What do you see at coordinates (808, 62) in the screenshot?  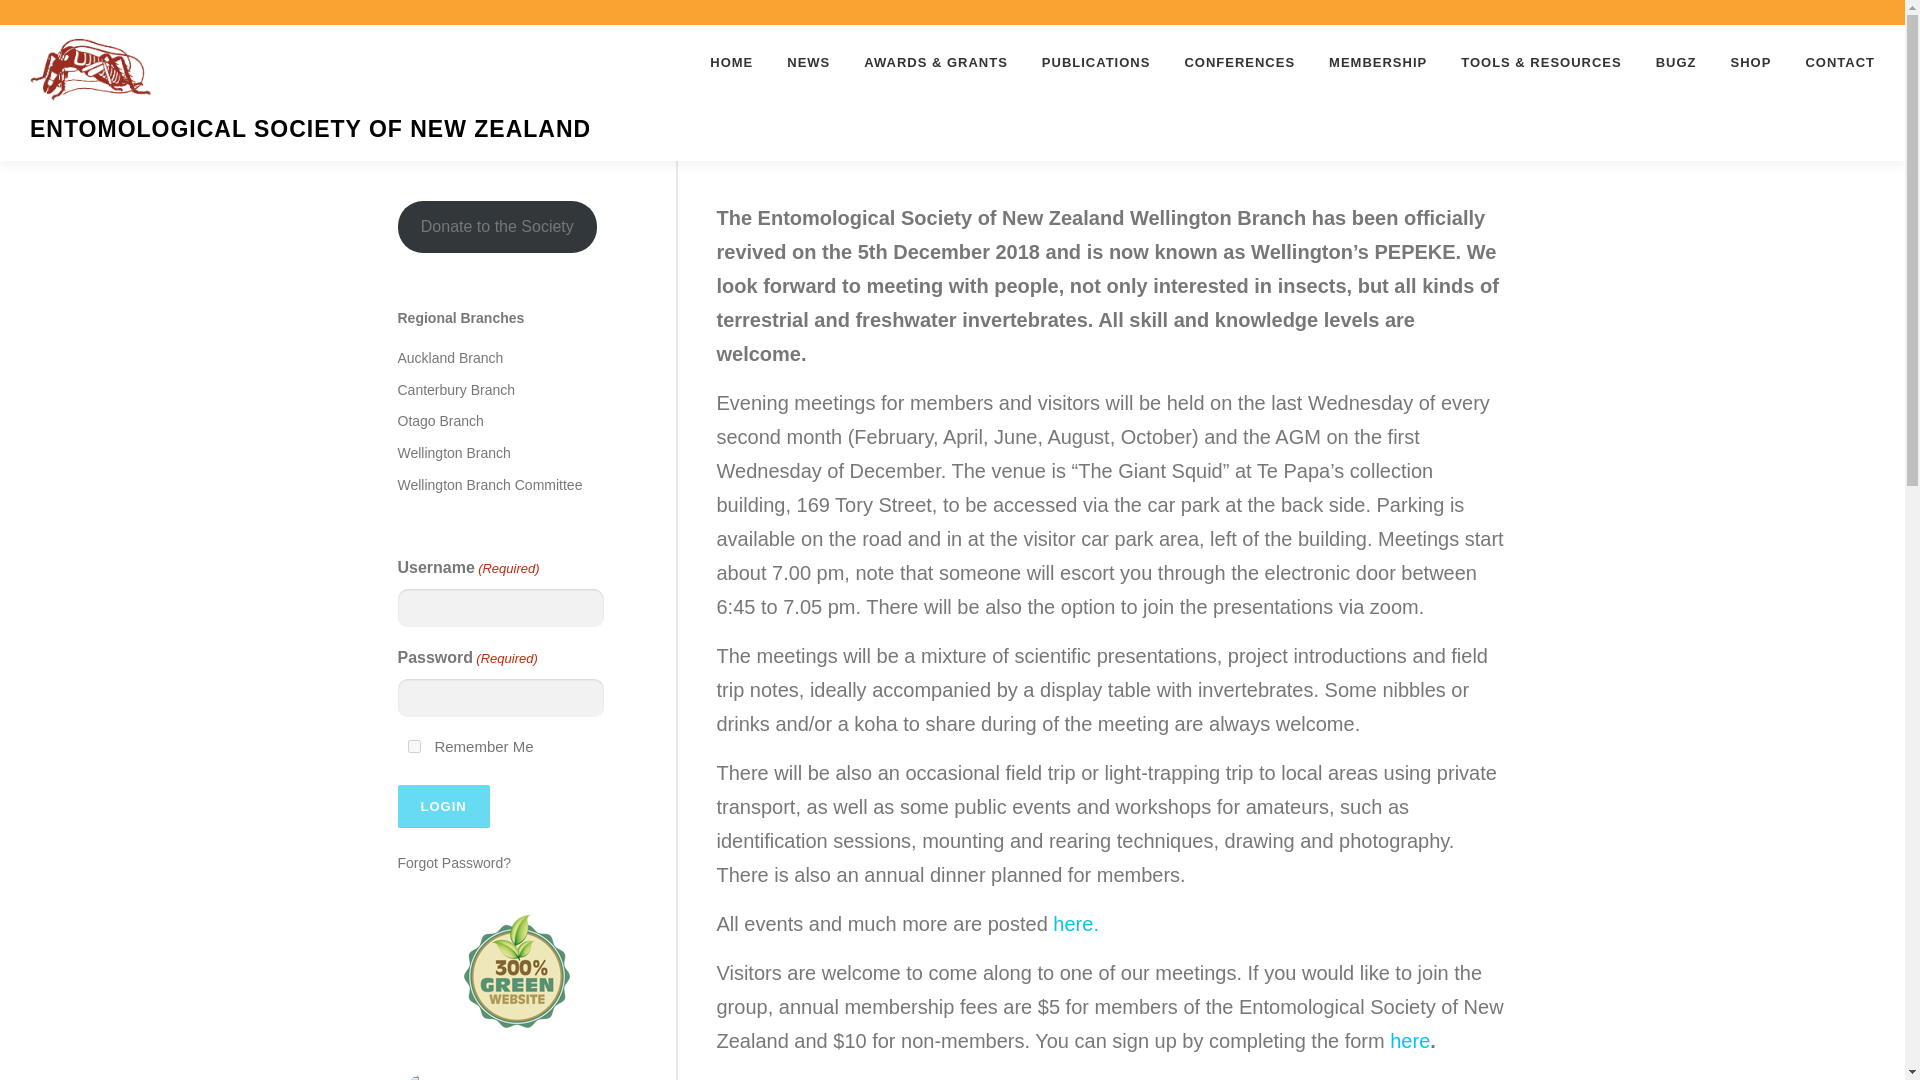 I see `NEWS` at bounding box center [808, 62].